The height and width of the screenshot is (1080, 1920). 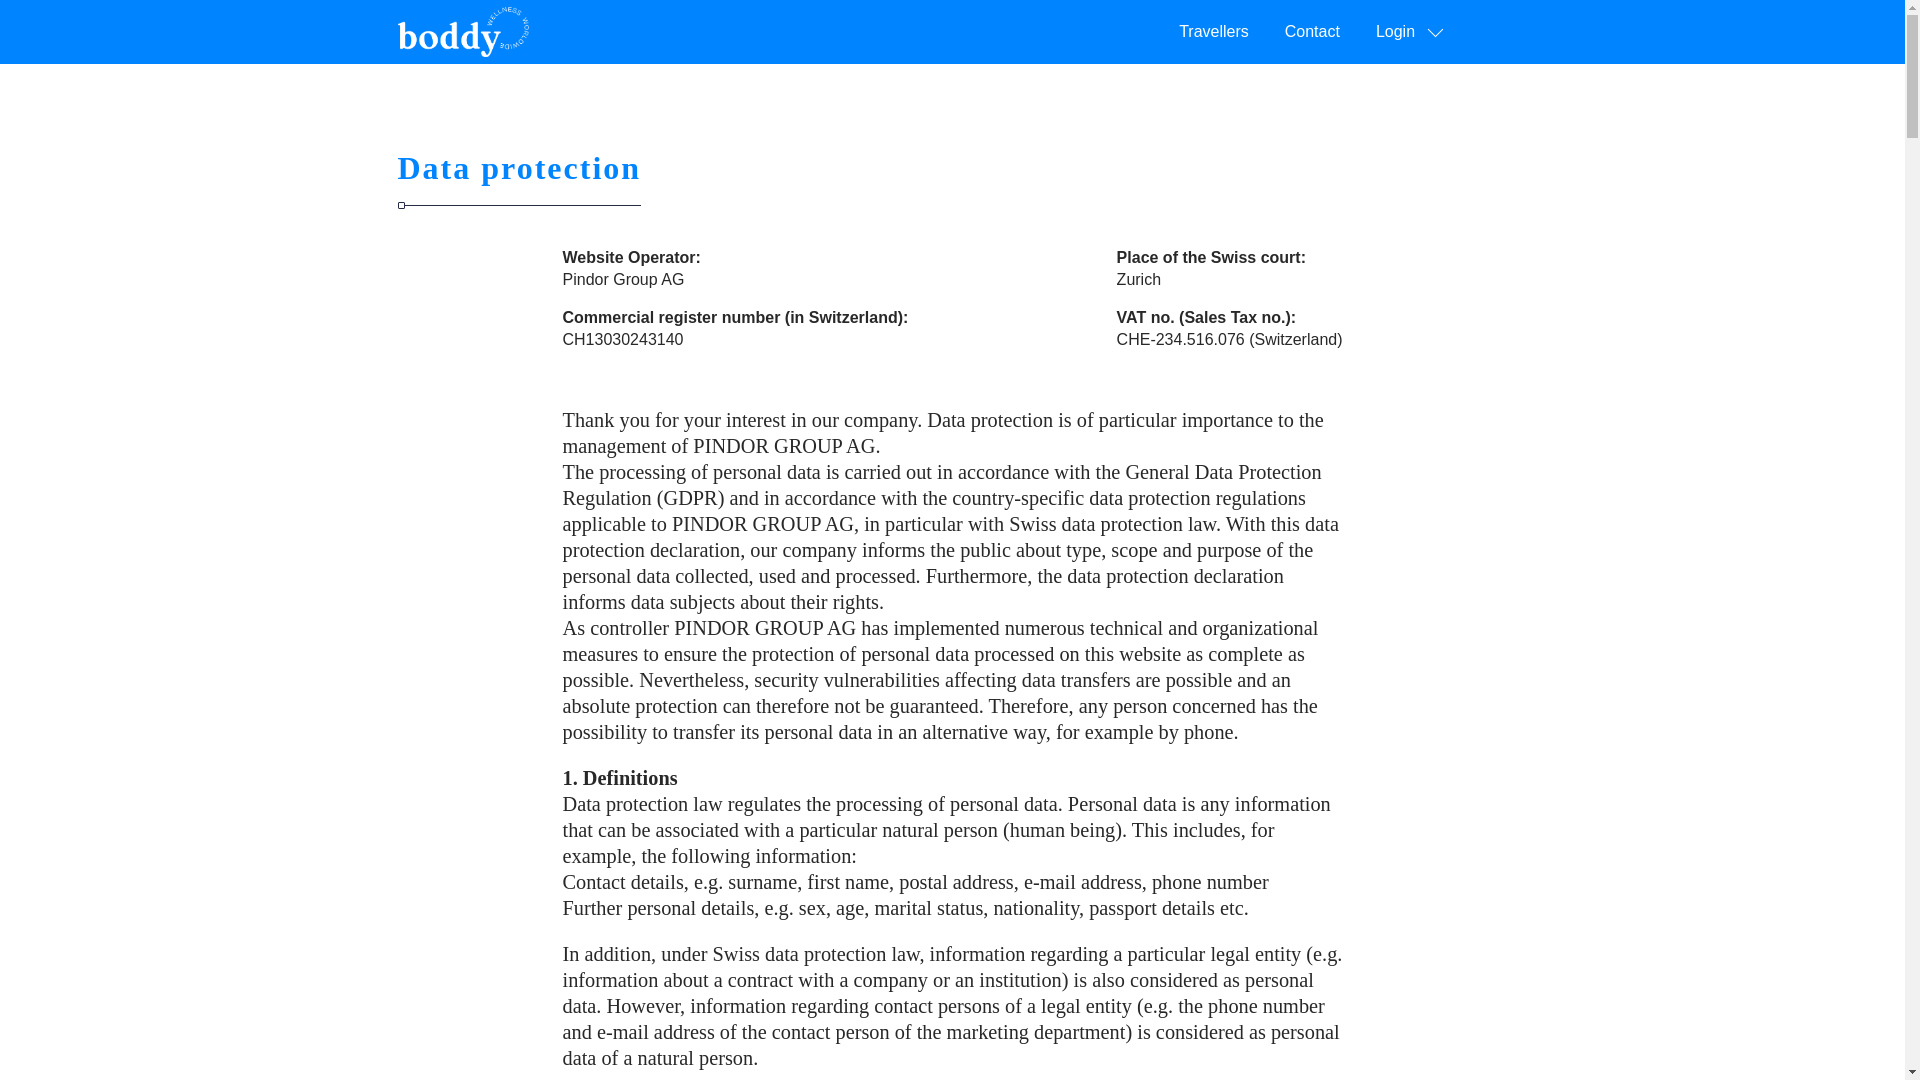 I want to click on Contact, so click(x=1312, y=32).